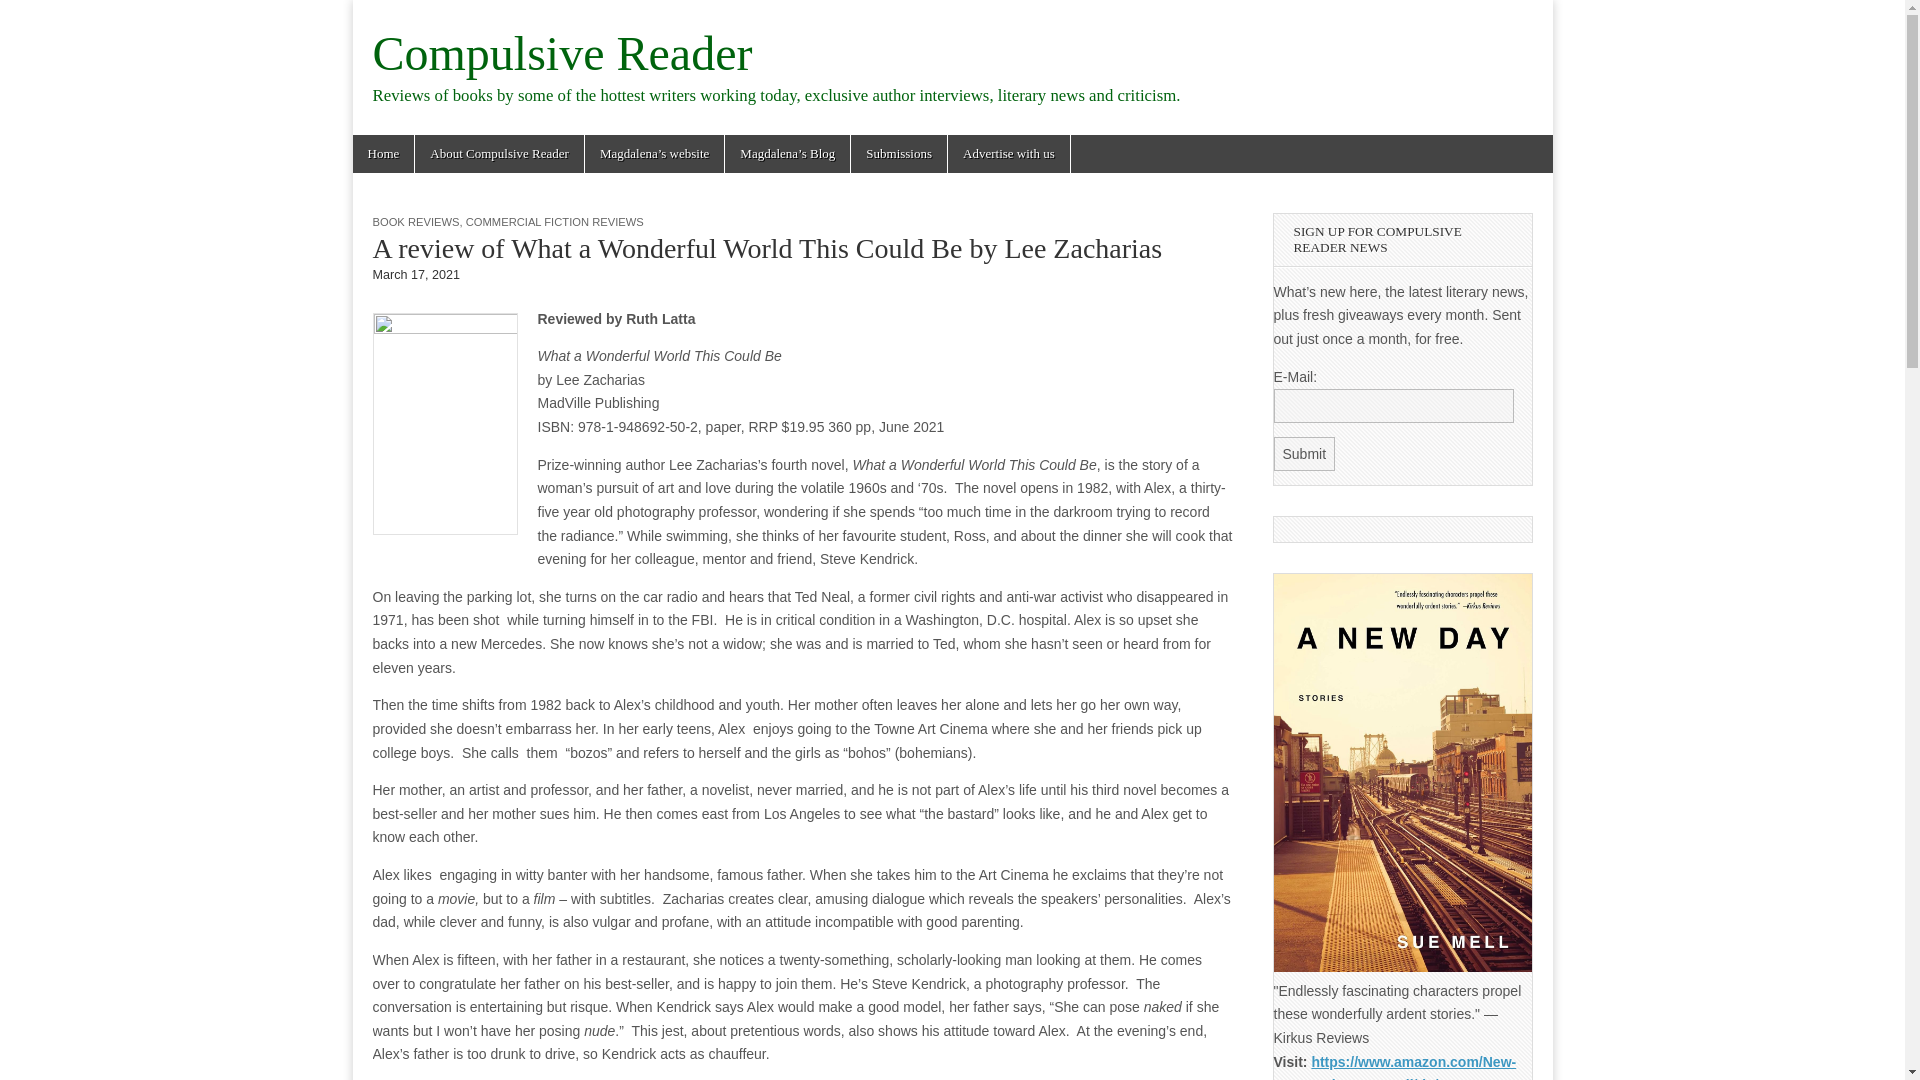  I want to click on About Compulsive Reader, so click(498, 154).